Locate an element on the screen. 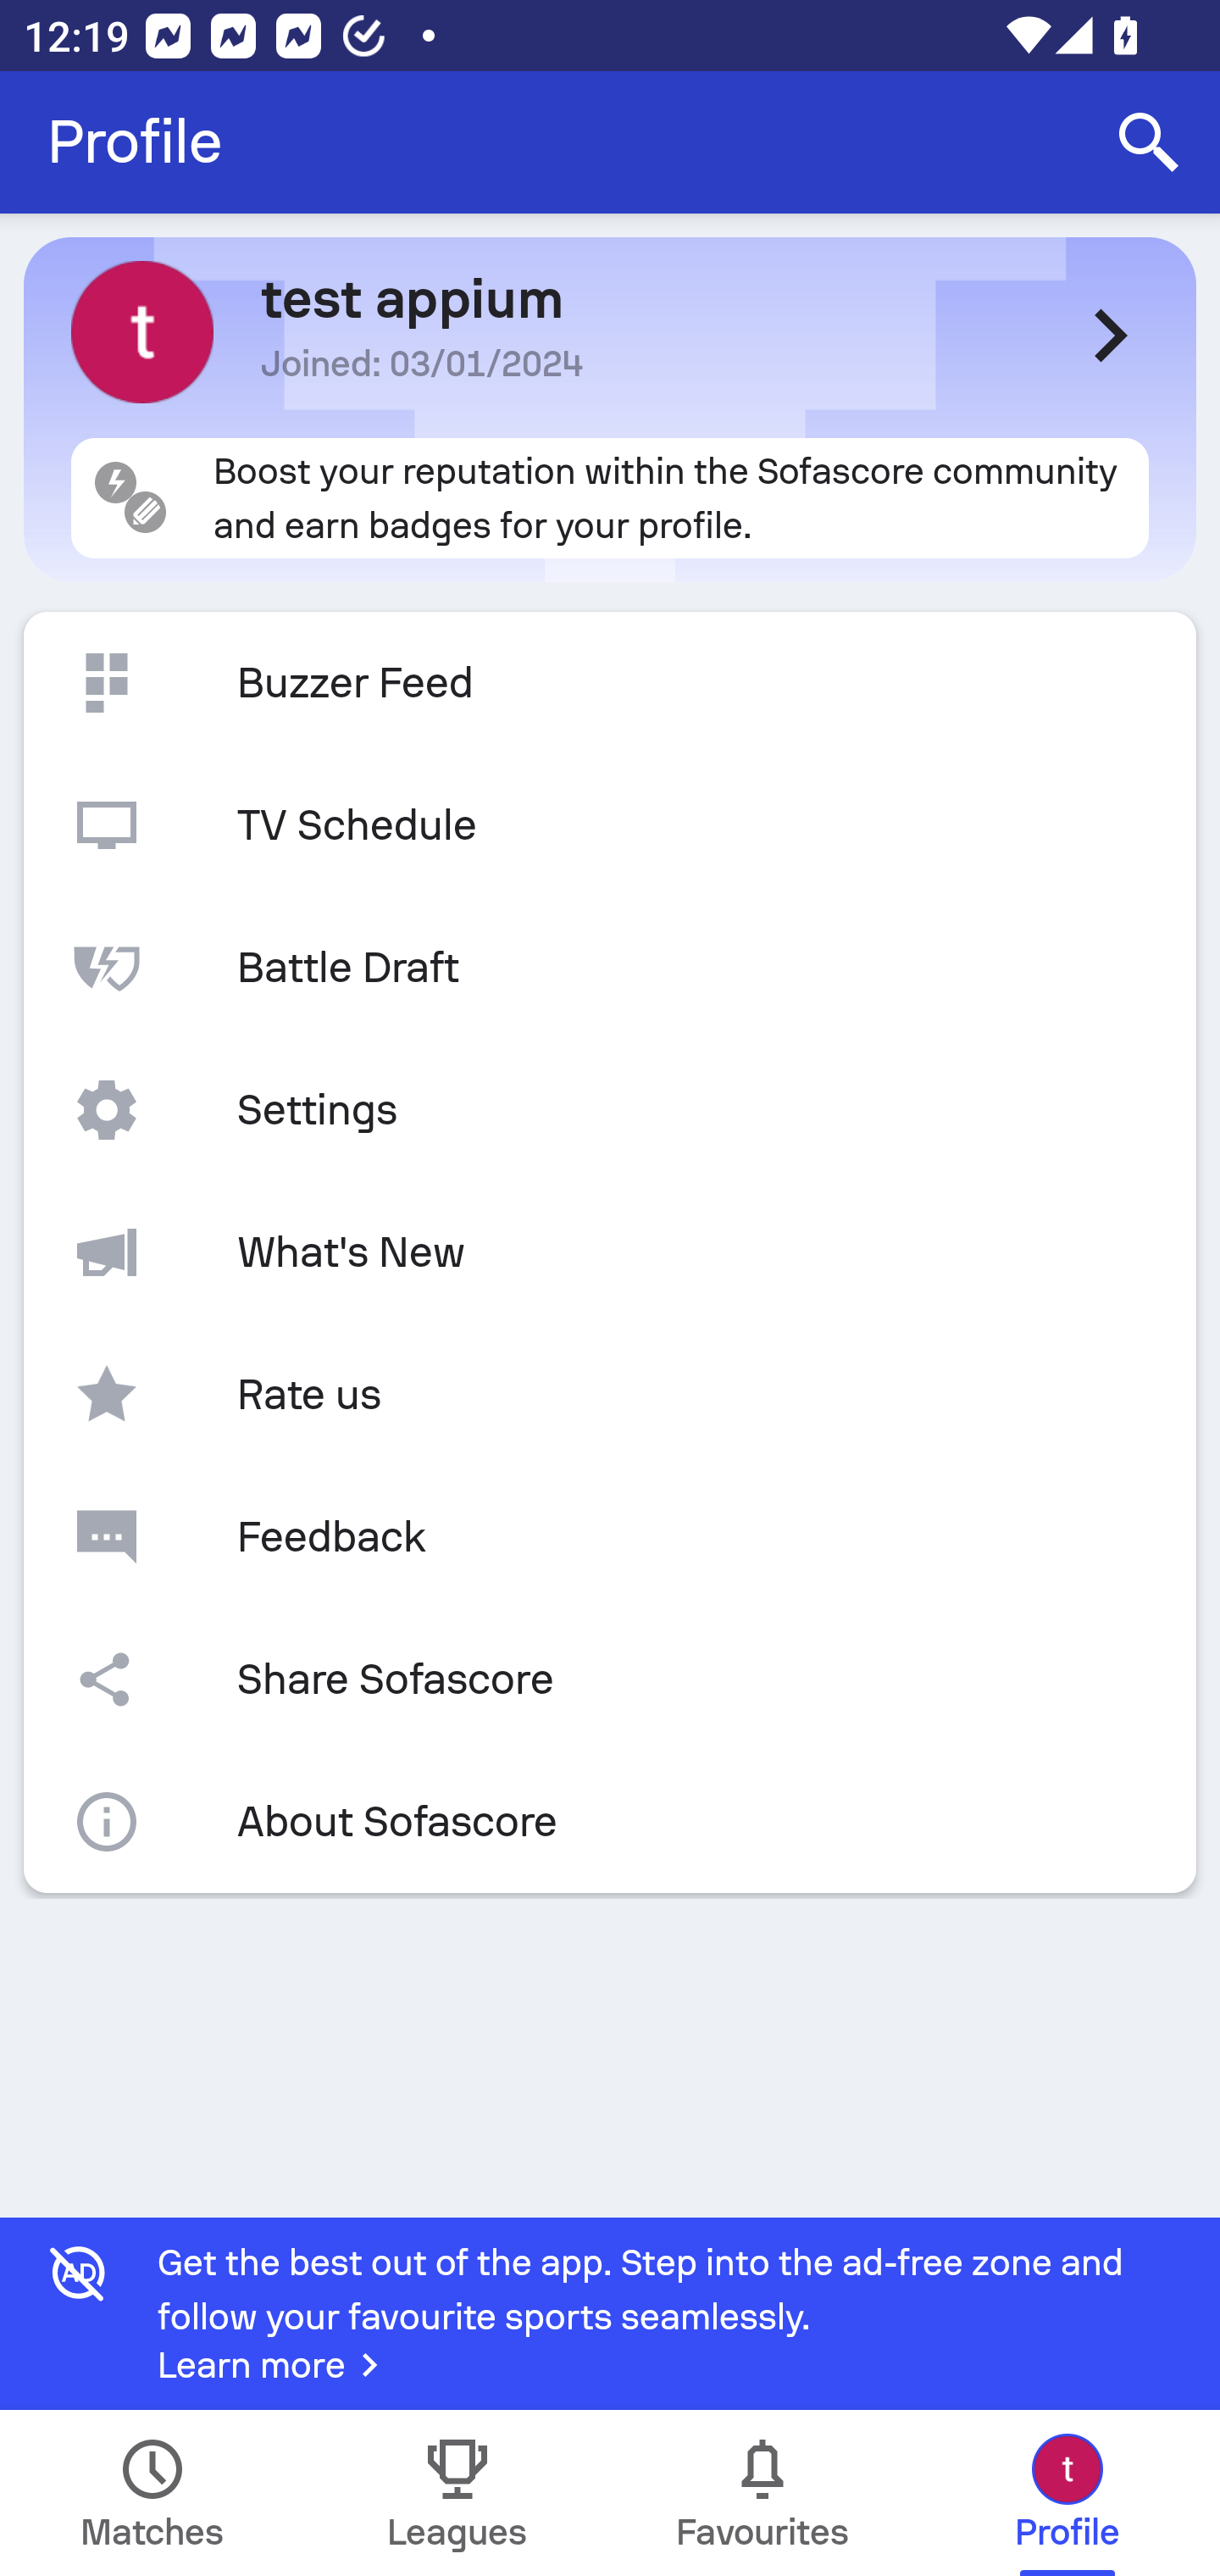  Share Sofascore is located at coordinates (610, 1679).